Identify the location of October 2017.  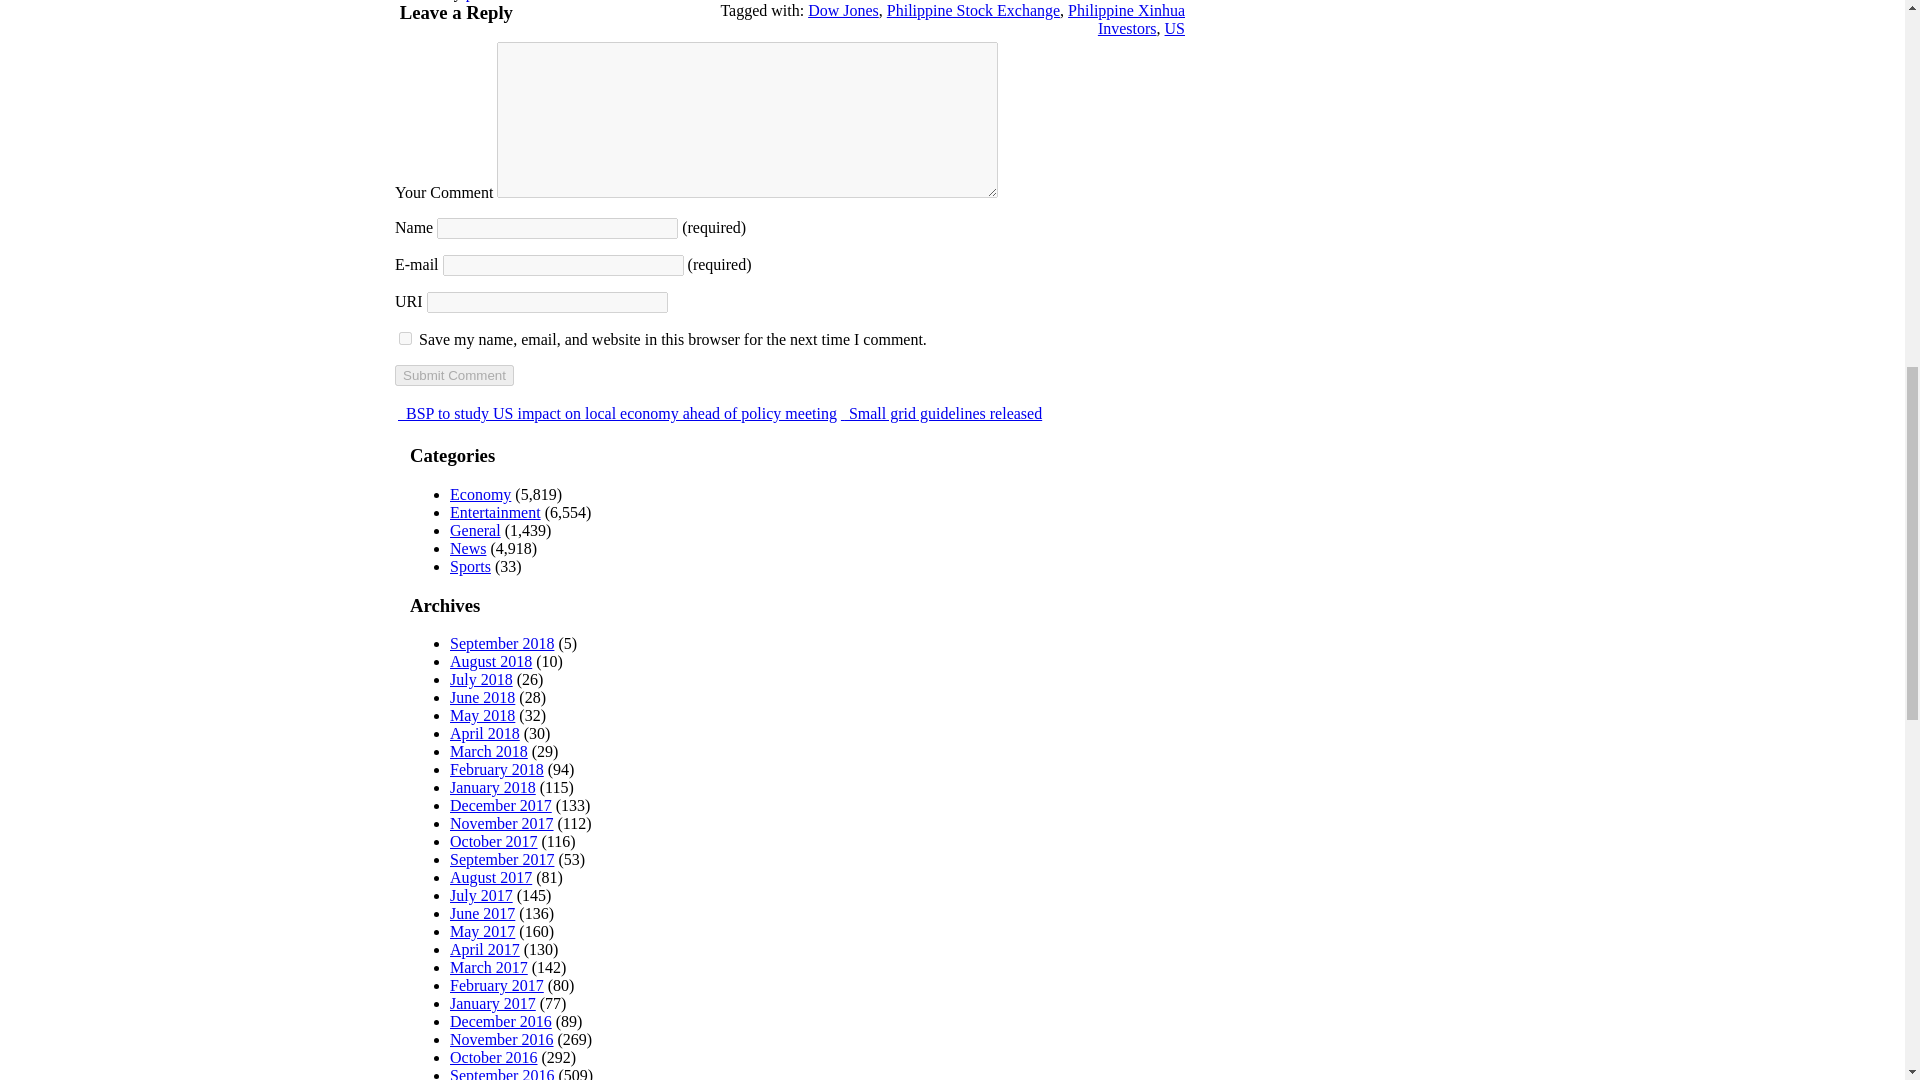
(493, 840).